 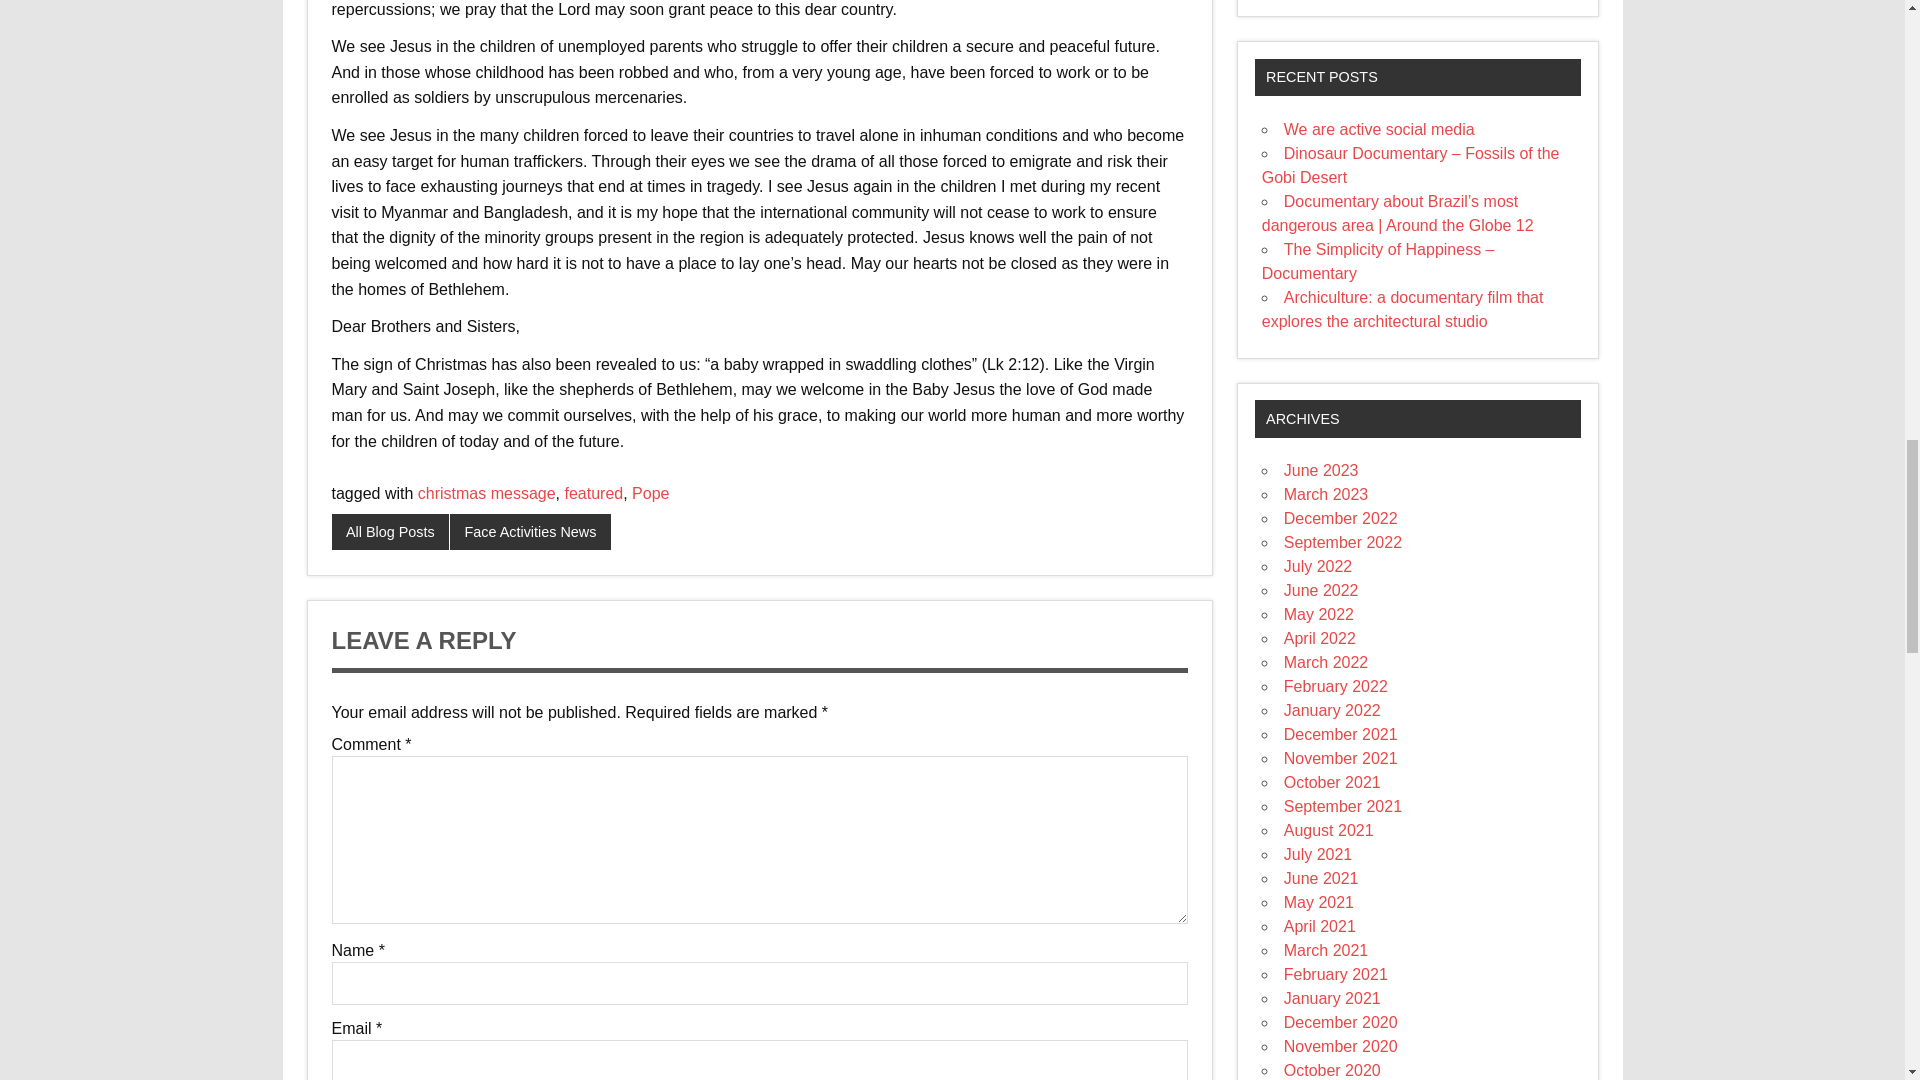 I want to click on Face Activities News, so click(x=530, y=532).